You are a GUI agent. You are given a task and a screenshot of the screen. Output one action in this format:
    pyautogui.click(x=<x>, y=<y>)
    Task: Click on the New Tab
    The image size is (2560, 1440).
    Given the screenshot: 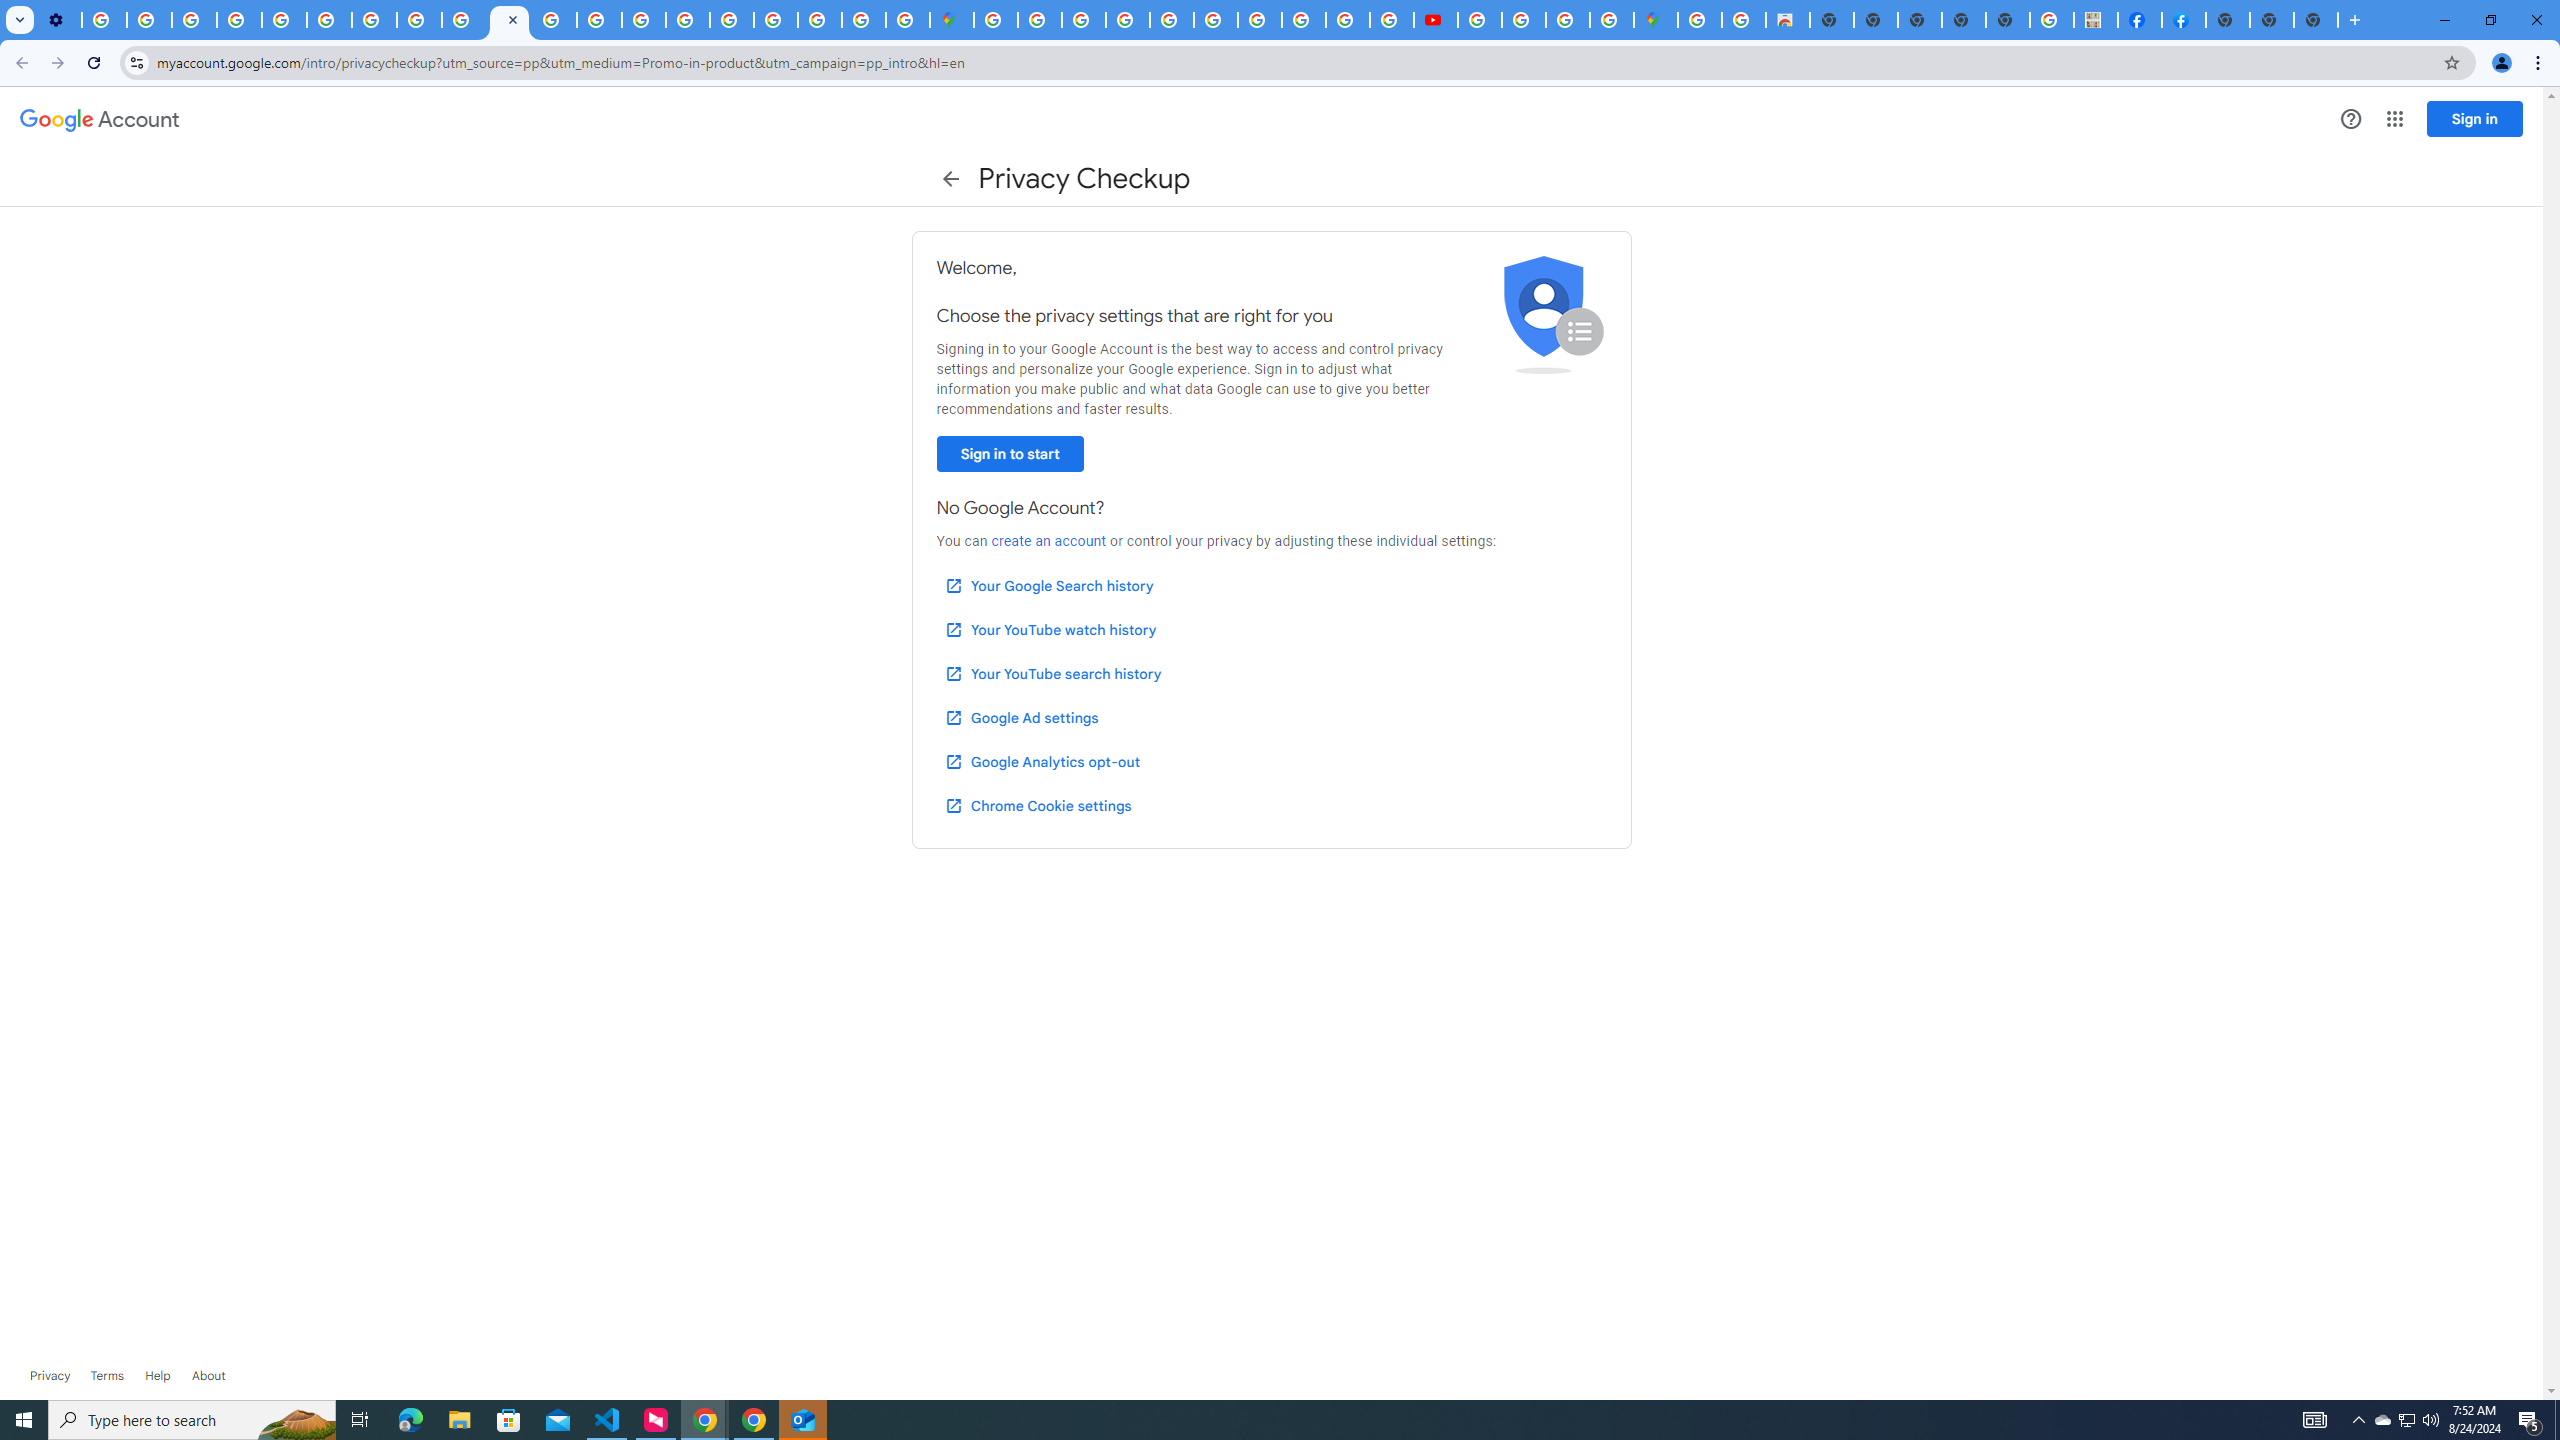 What is the action you would take?
    pyautogui.click(x=2226, y=20)
    